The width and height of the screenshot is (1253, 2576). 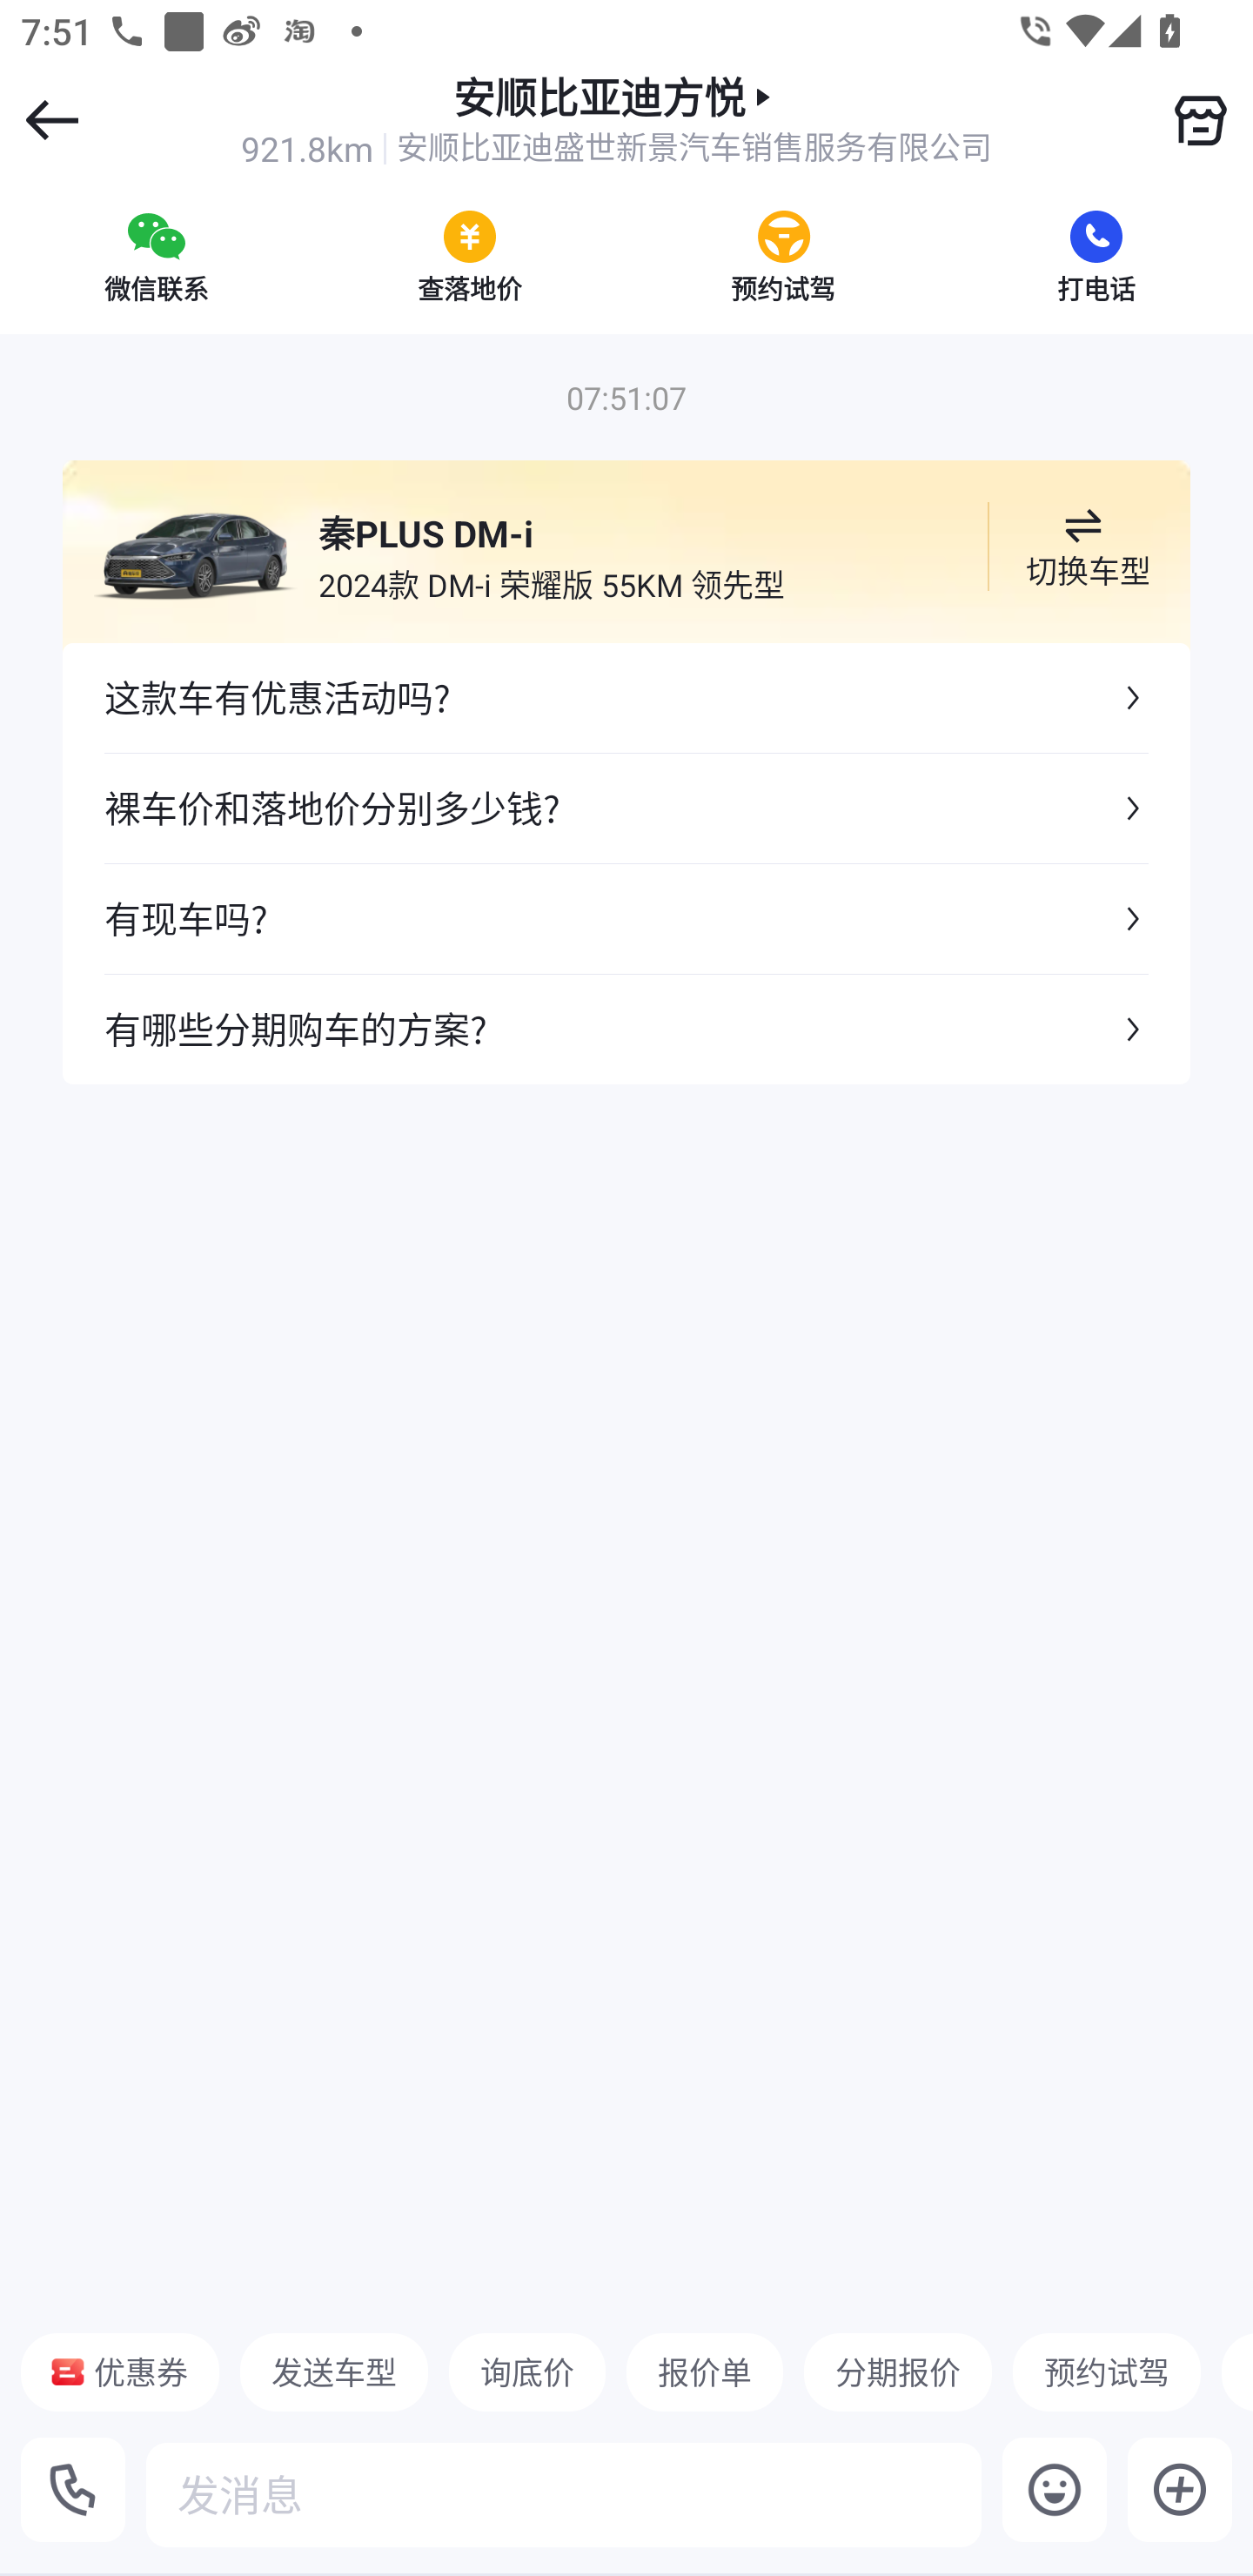 What do you see at coordinates (1180, 2489) in the screenshot?
I see `` at bounding box center [1180, 2489].